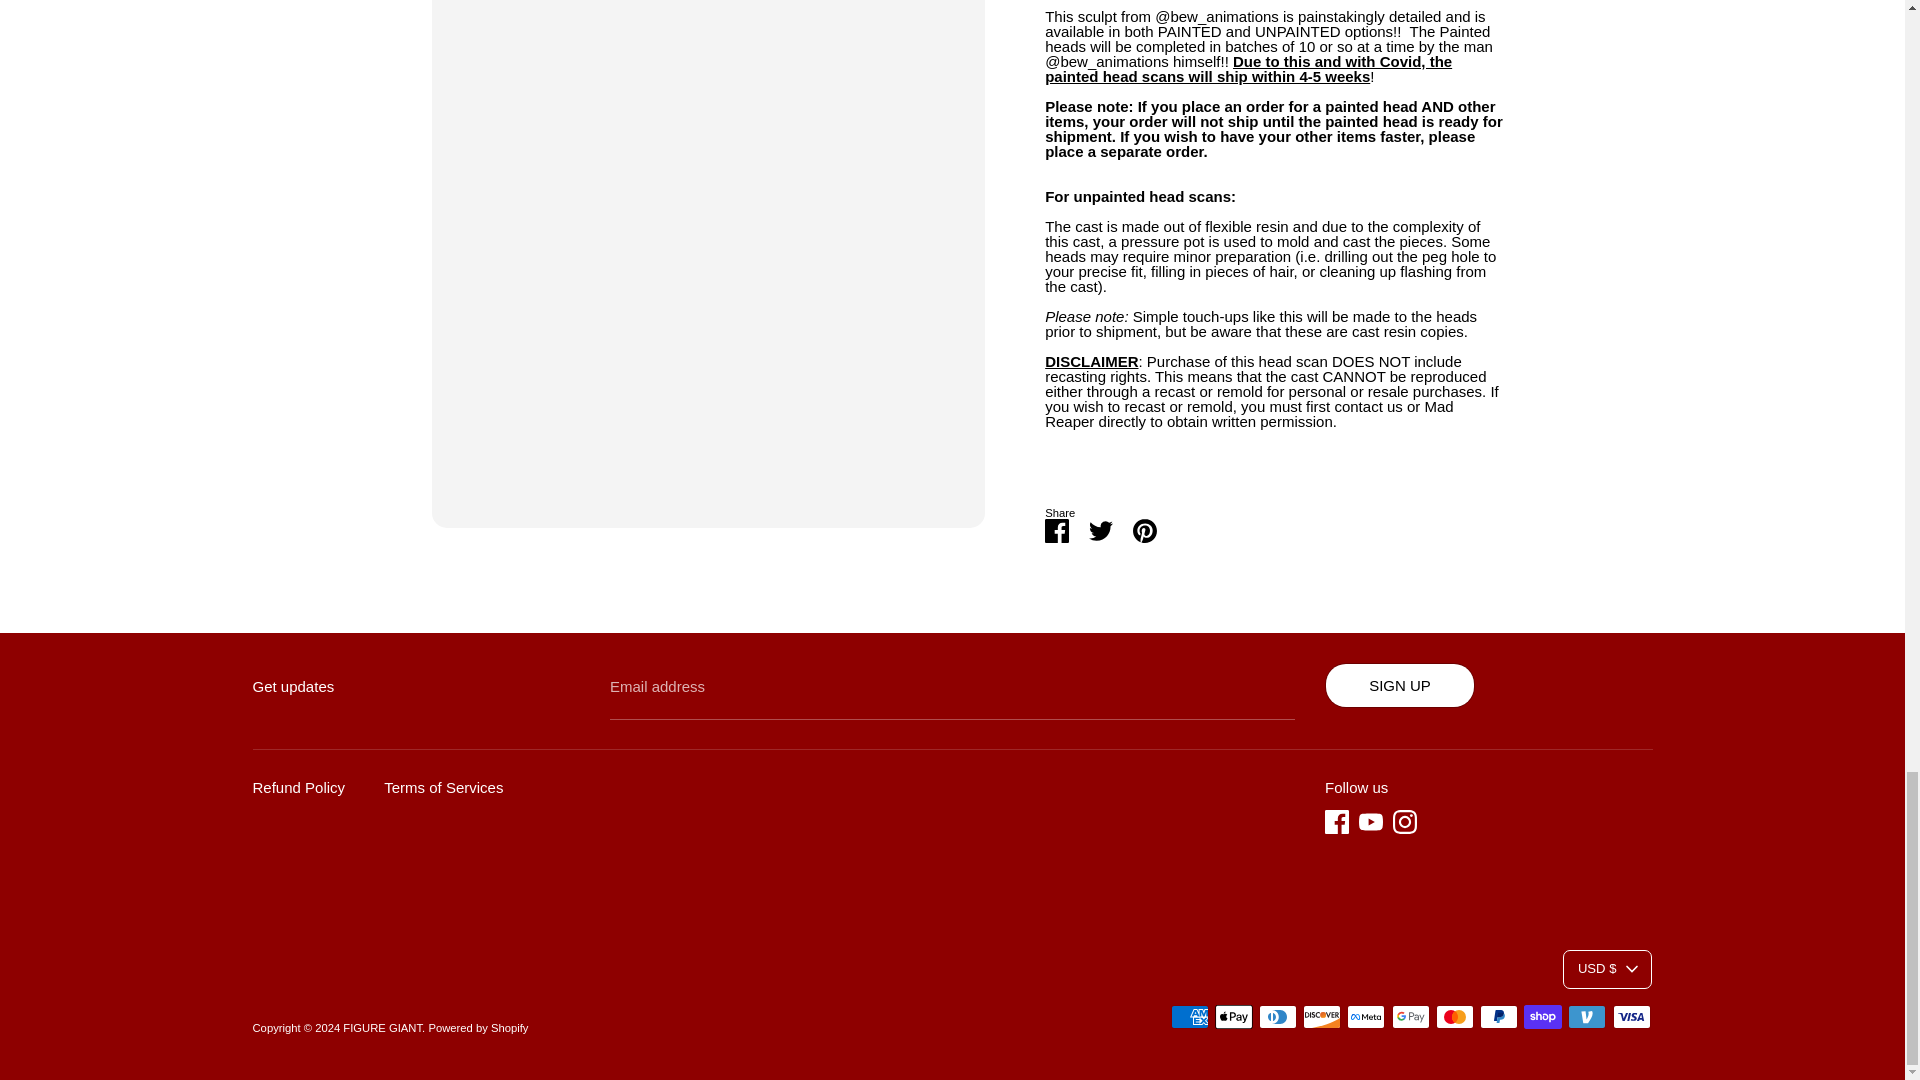  What do you see at coordinates (1455, 1017) in the screenshot?
I see `Mastercard` at bounding box center [1455, 1017].